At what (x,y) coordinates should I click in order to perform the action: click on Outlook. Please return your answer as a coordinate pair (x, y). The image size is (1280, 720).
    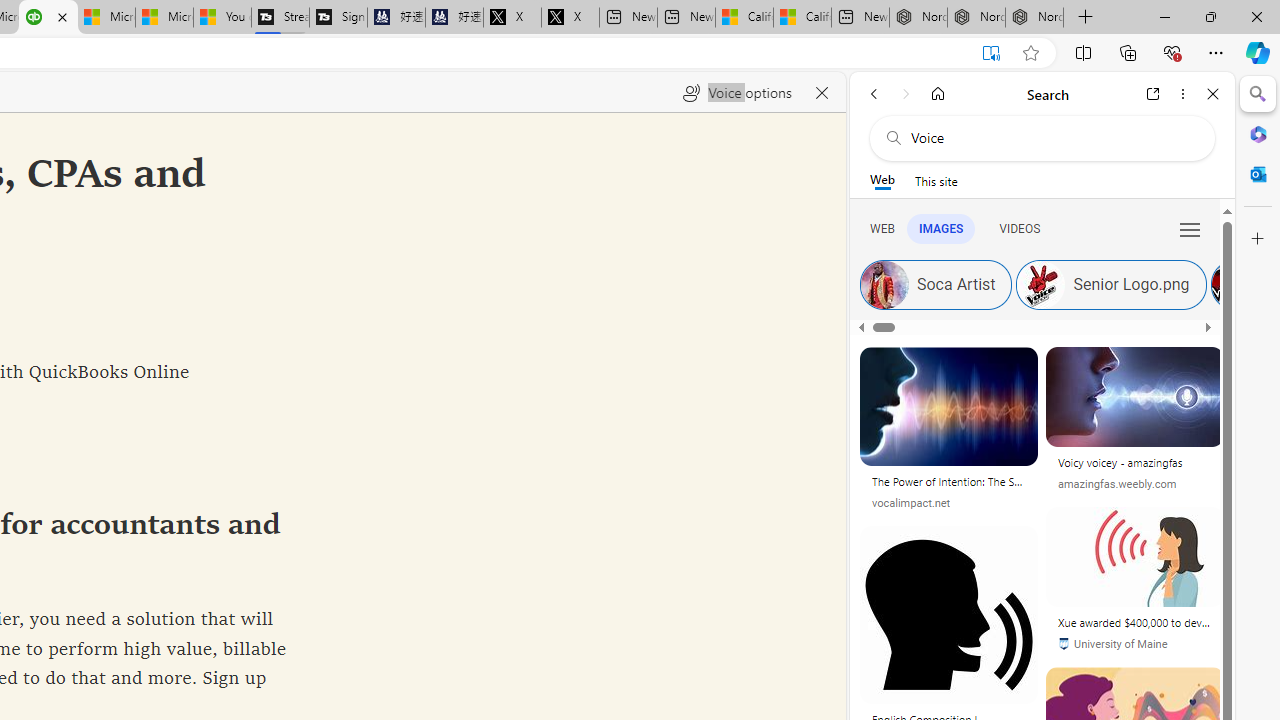
    Looking at the image, I should click on (1258, 174).